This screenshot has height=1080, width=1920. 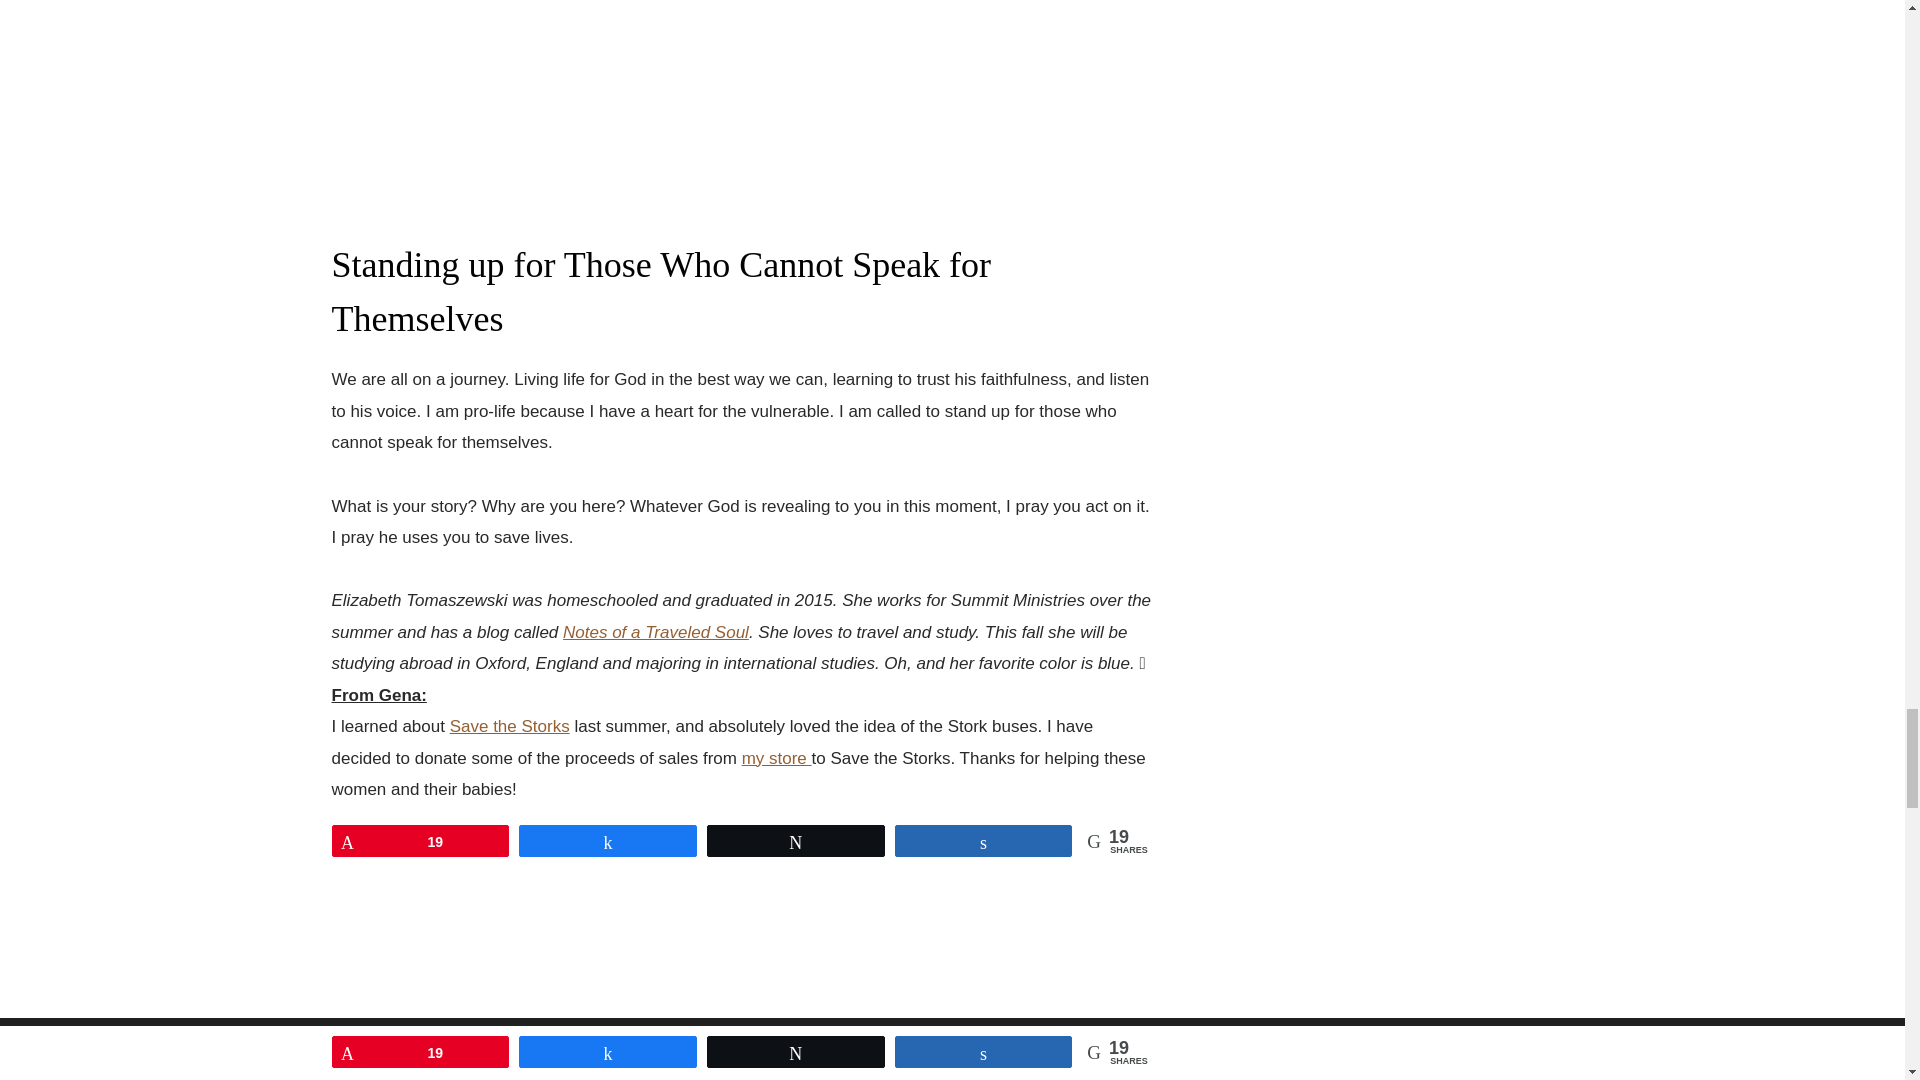 I want to click on 19, so click(x=420, y=841).